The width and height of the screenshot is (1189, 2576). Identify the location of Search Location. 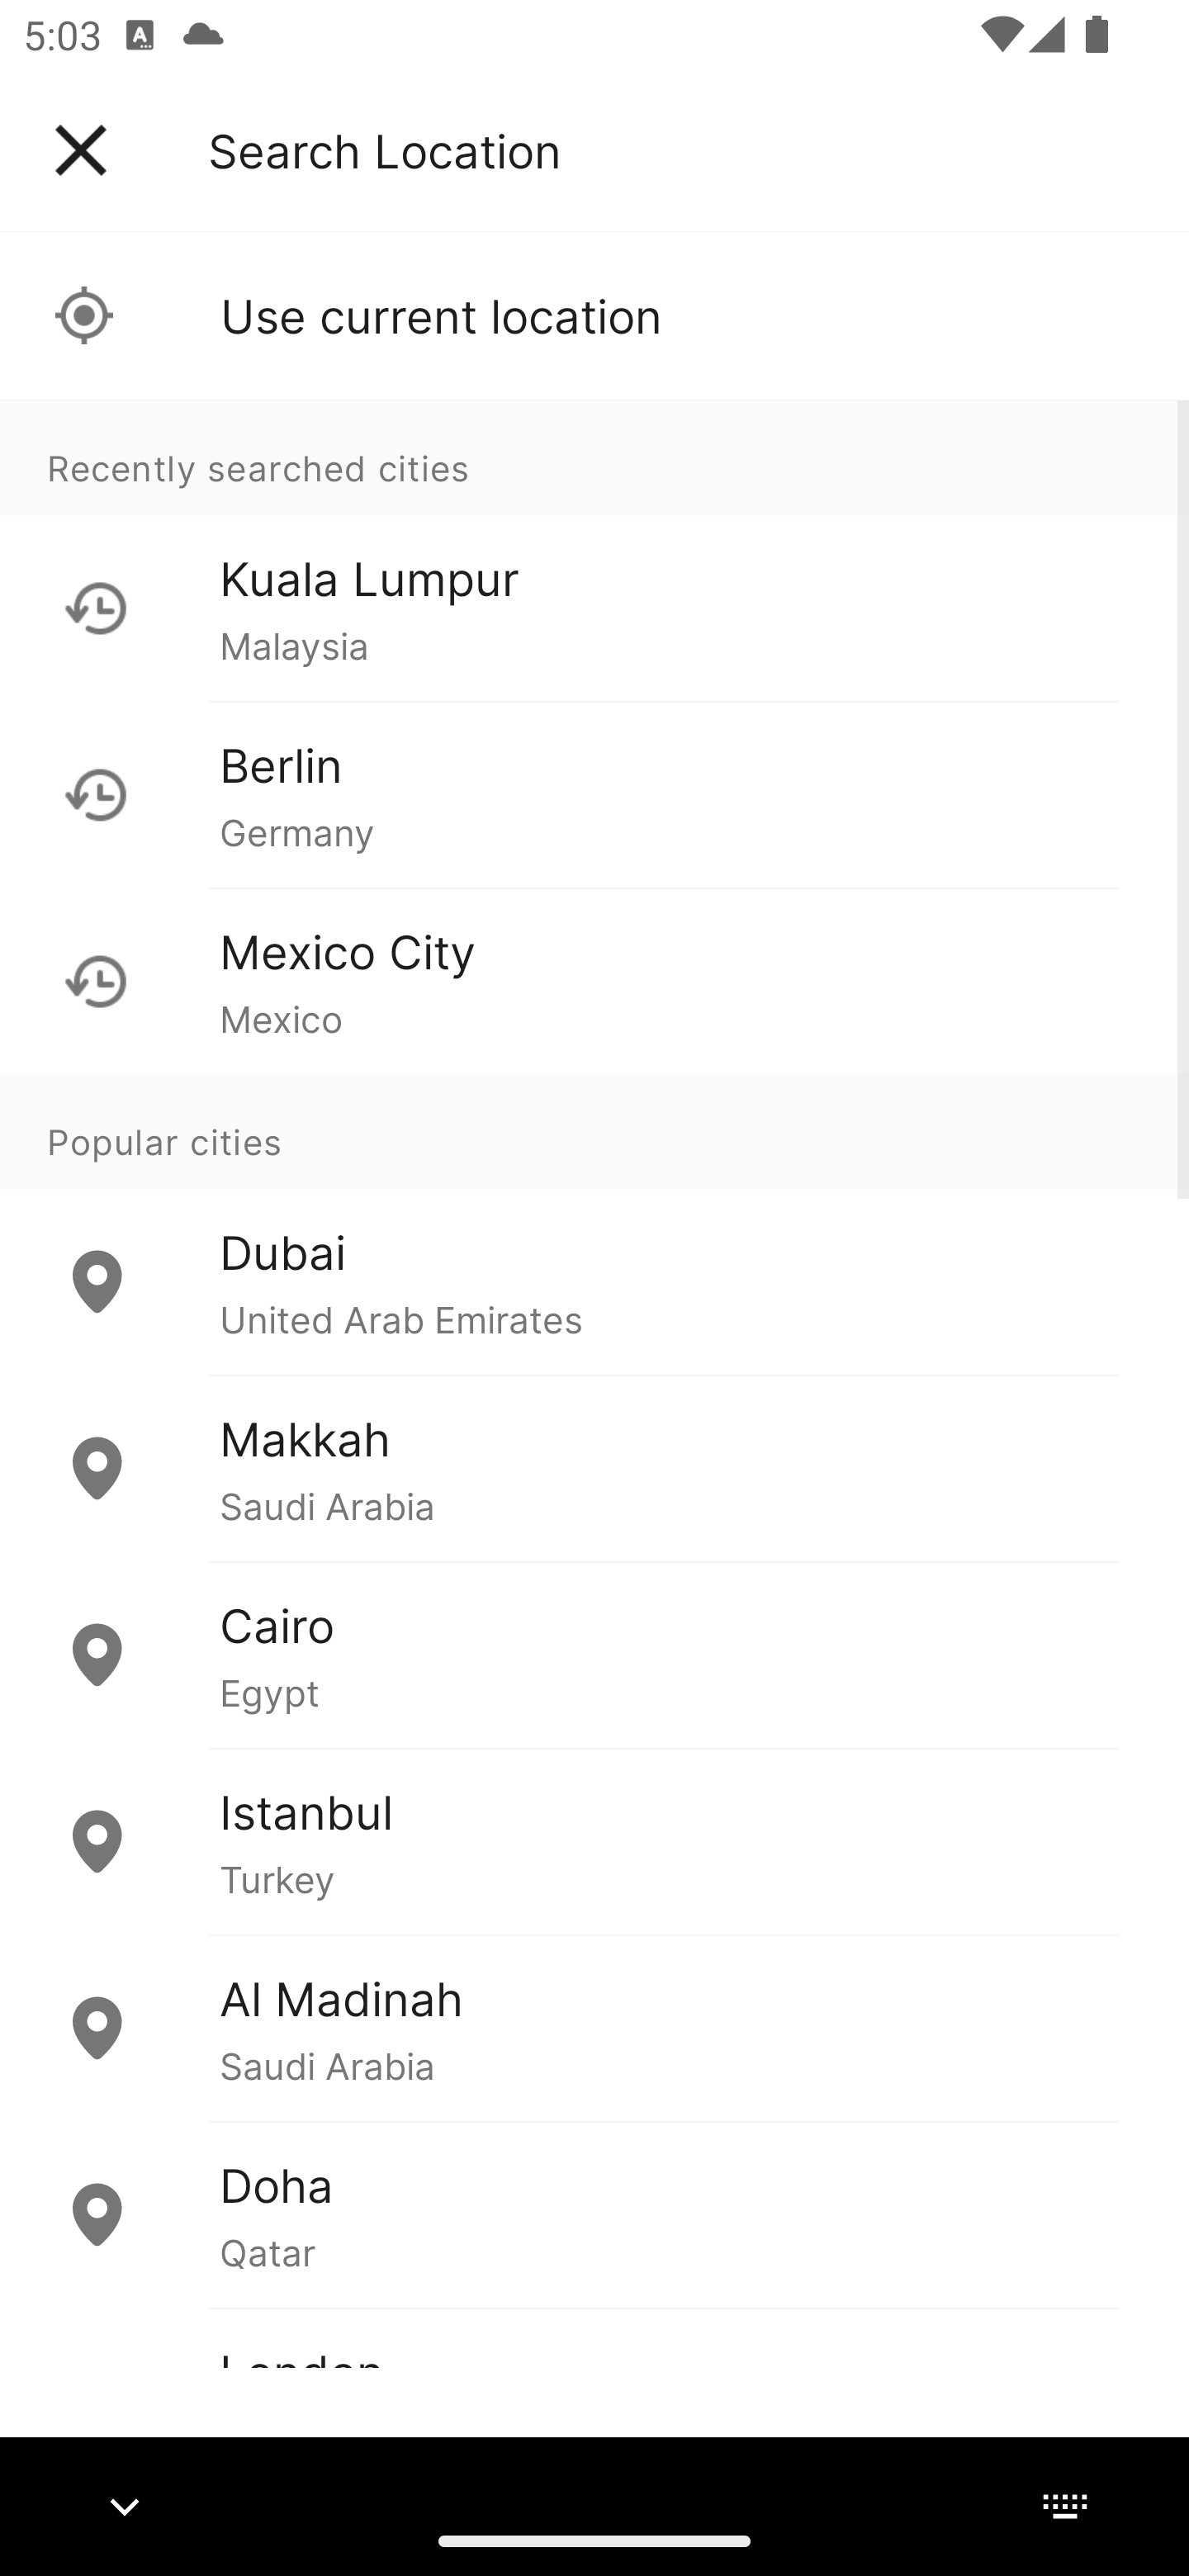
(385, 150).